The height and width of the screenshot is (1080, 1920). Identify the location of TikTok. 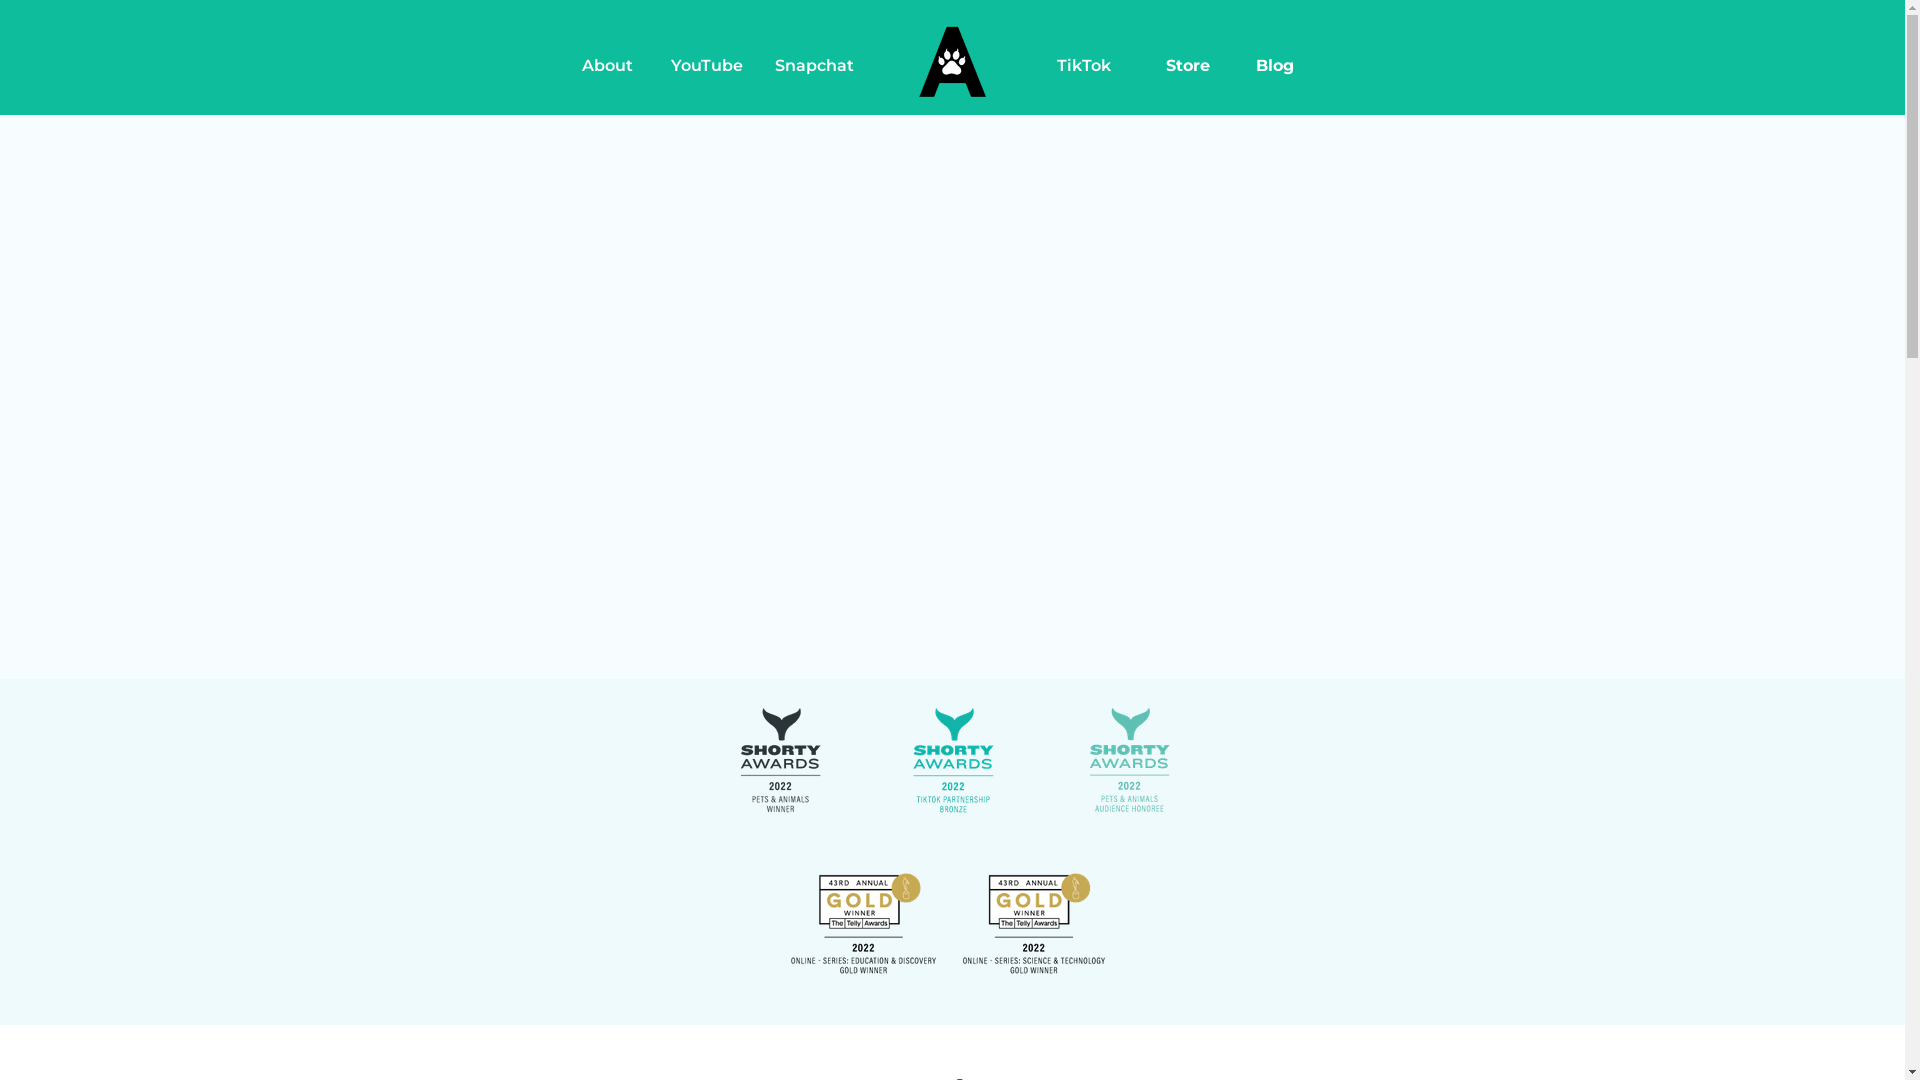
(1084, 66).